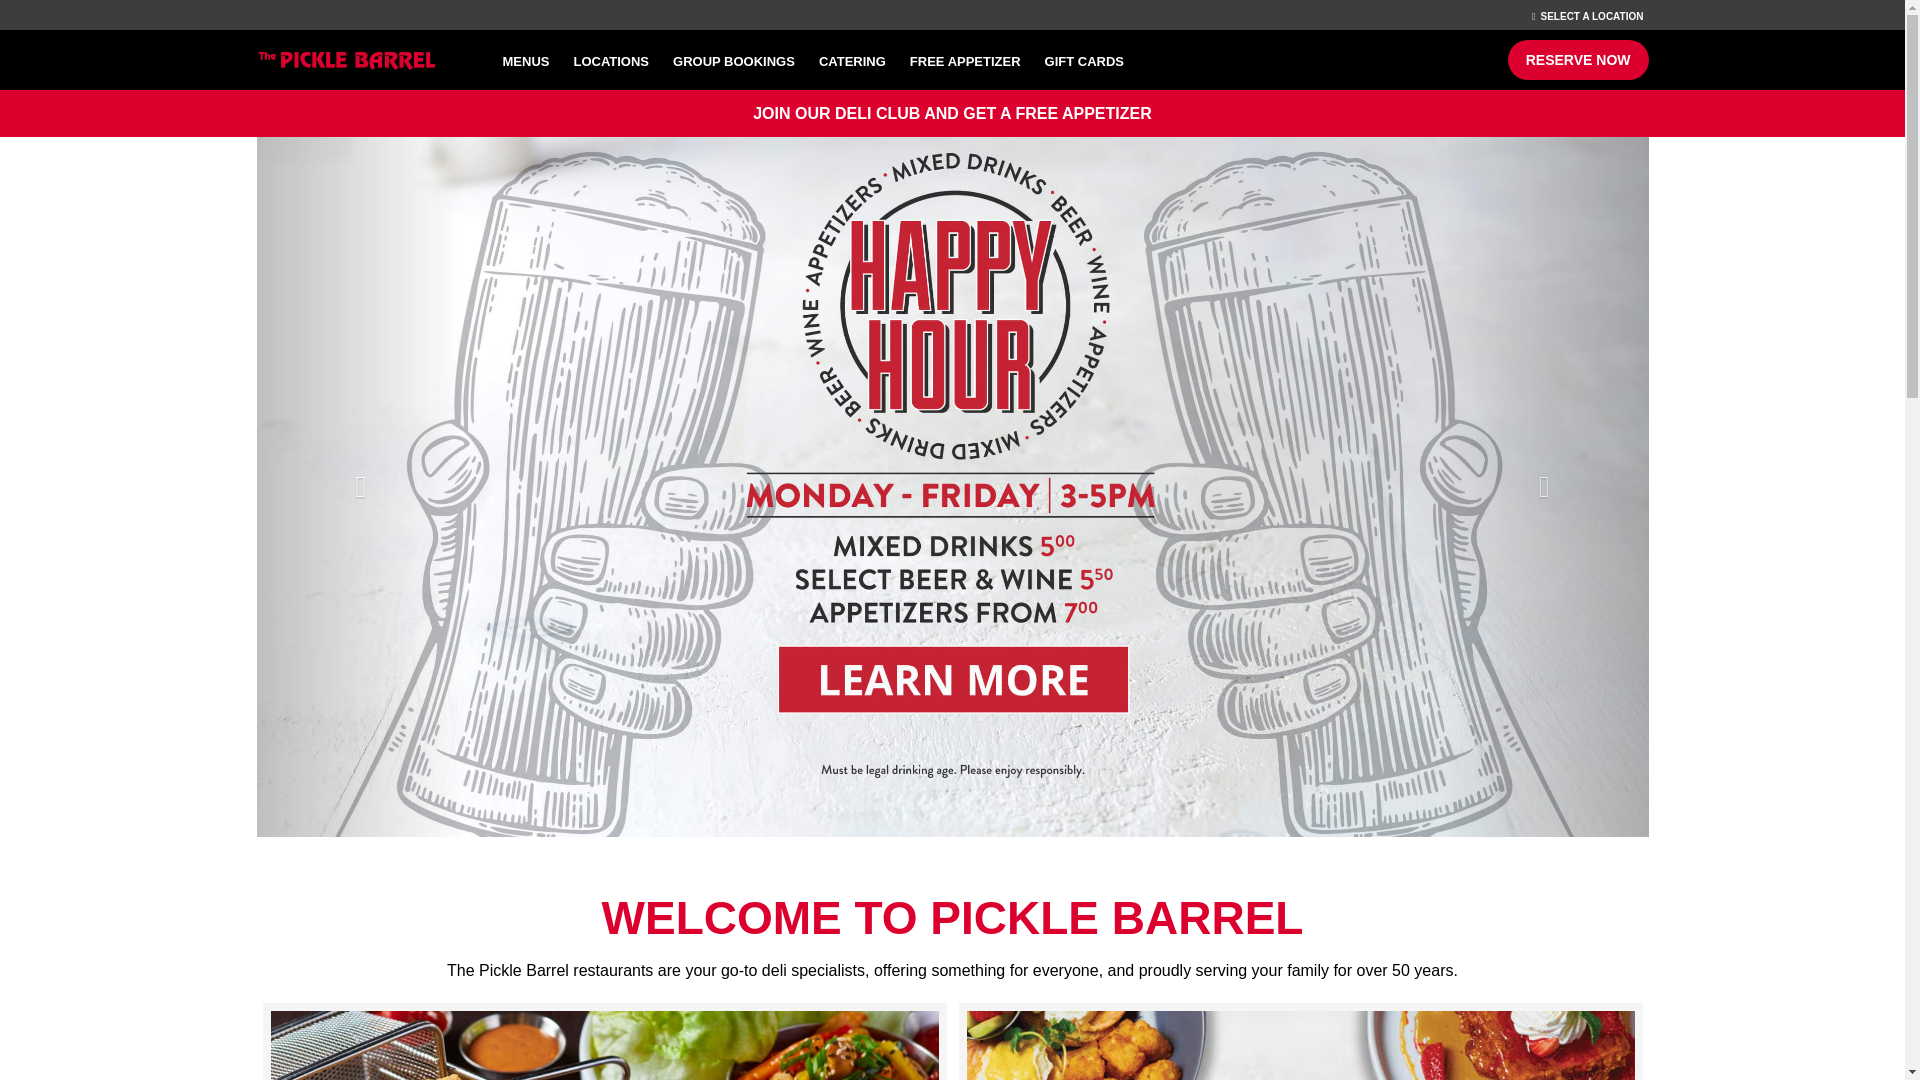 The image size is (1920, 1080). Describe the element at coordinates (852, 60) in the screenshot. I see `CATERING` at that location.